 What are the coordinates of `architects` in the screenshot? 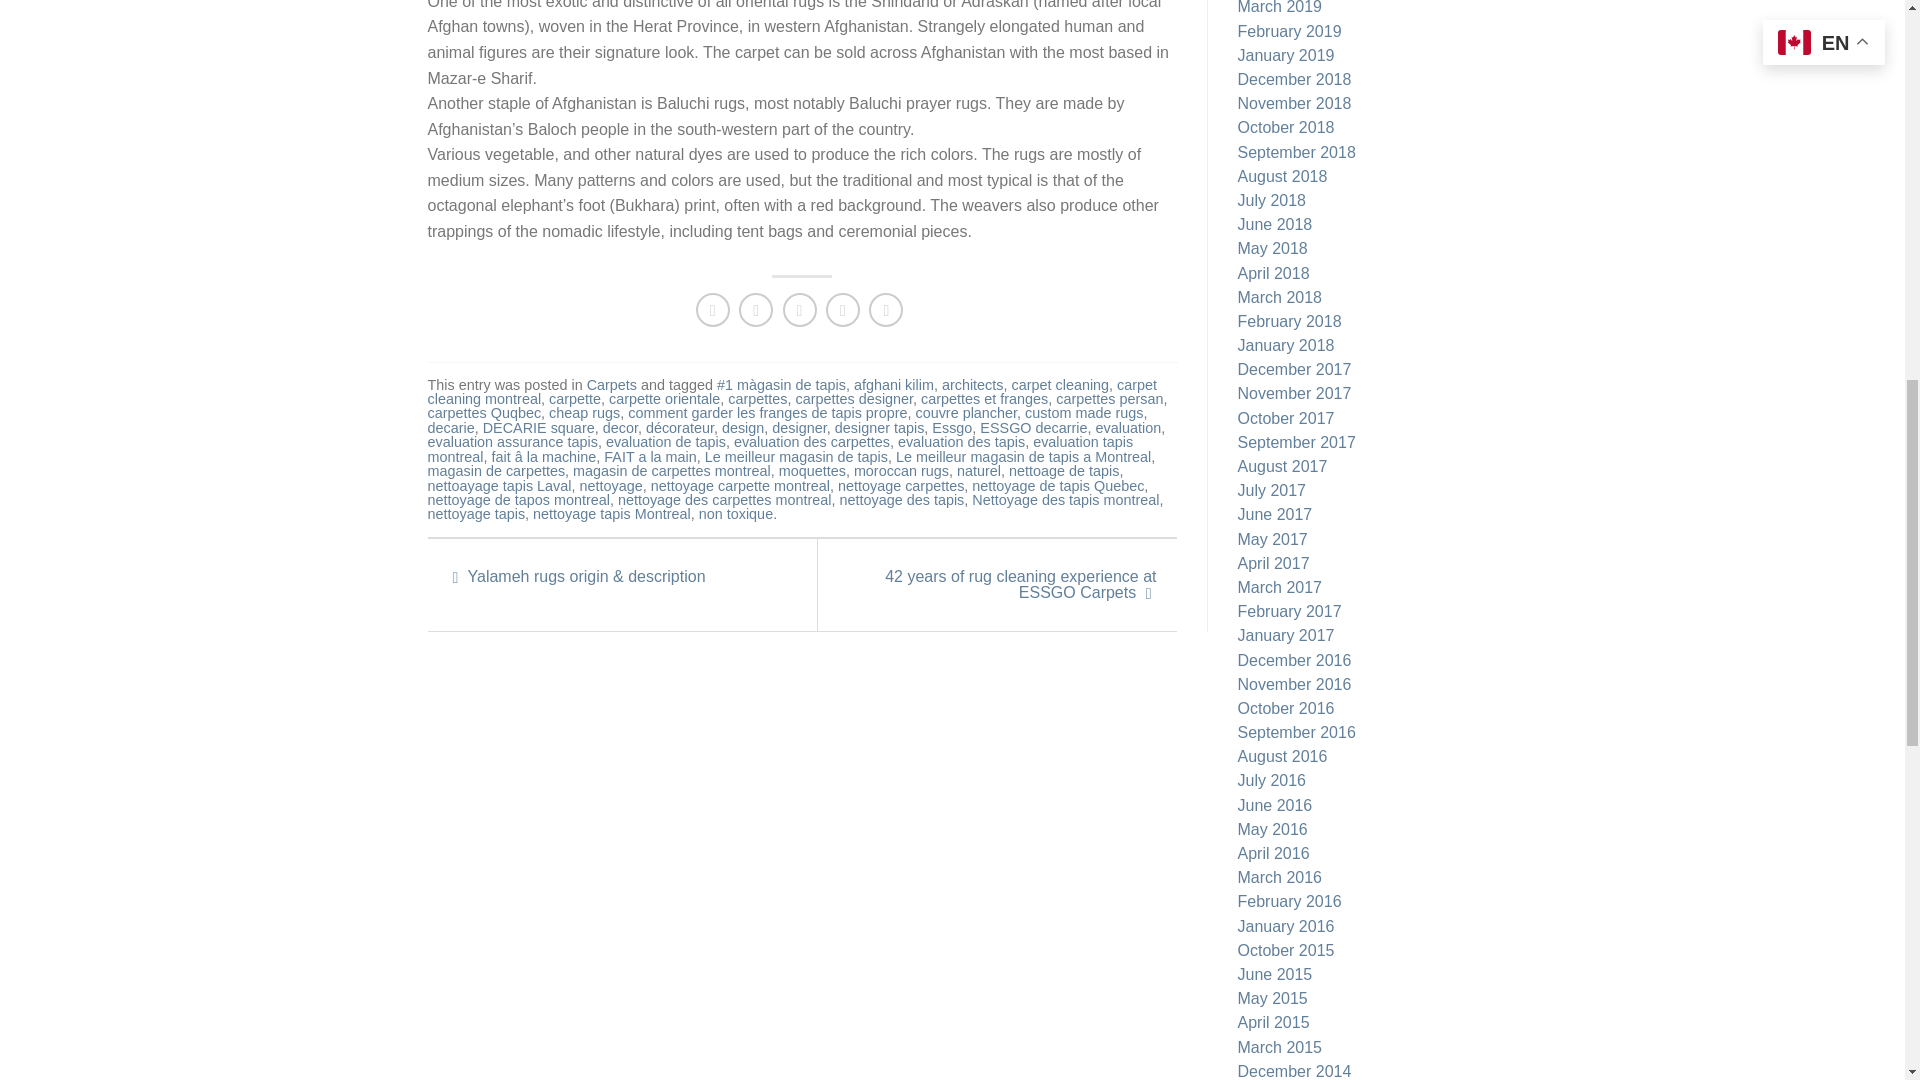 It's located at (973, 384).